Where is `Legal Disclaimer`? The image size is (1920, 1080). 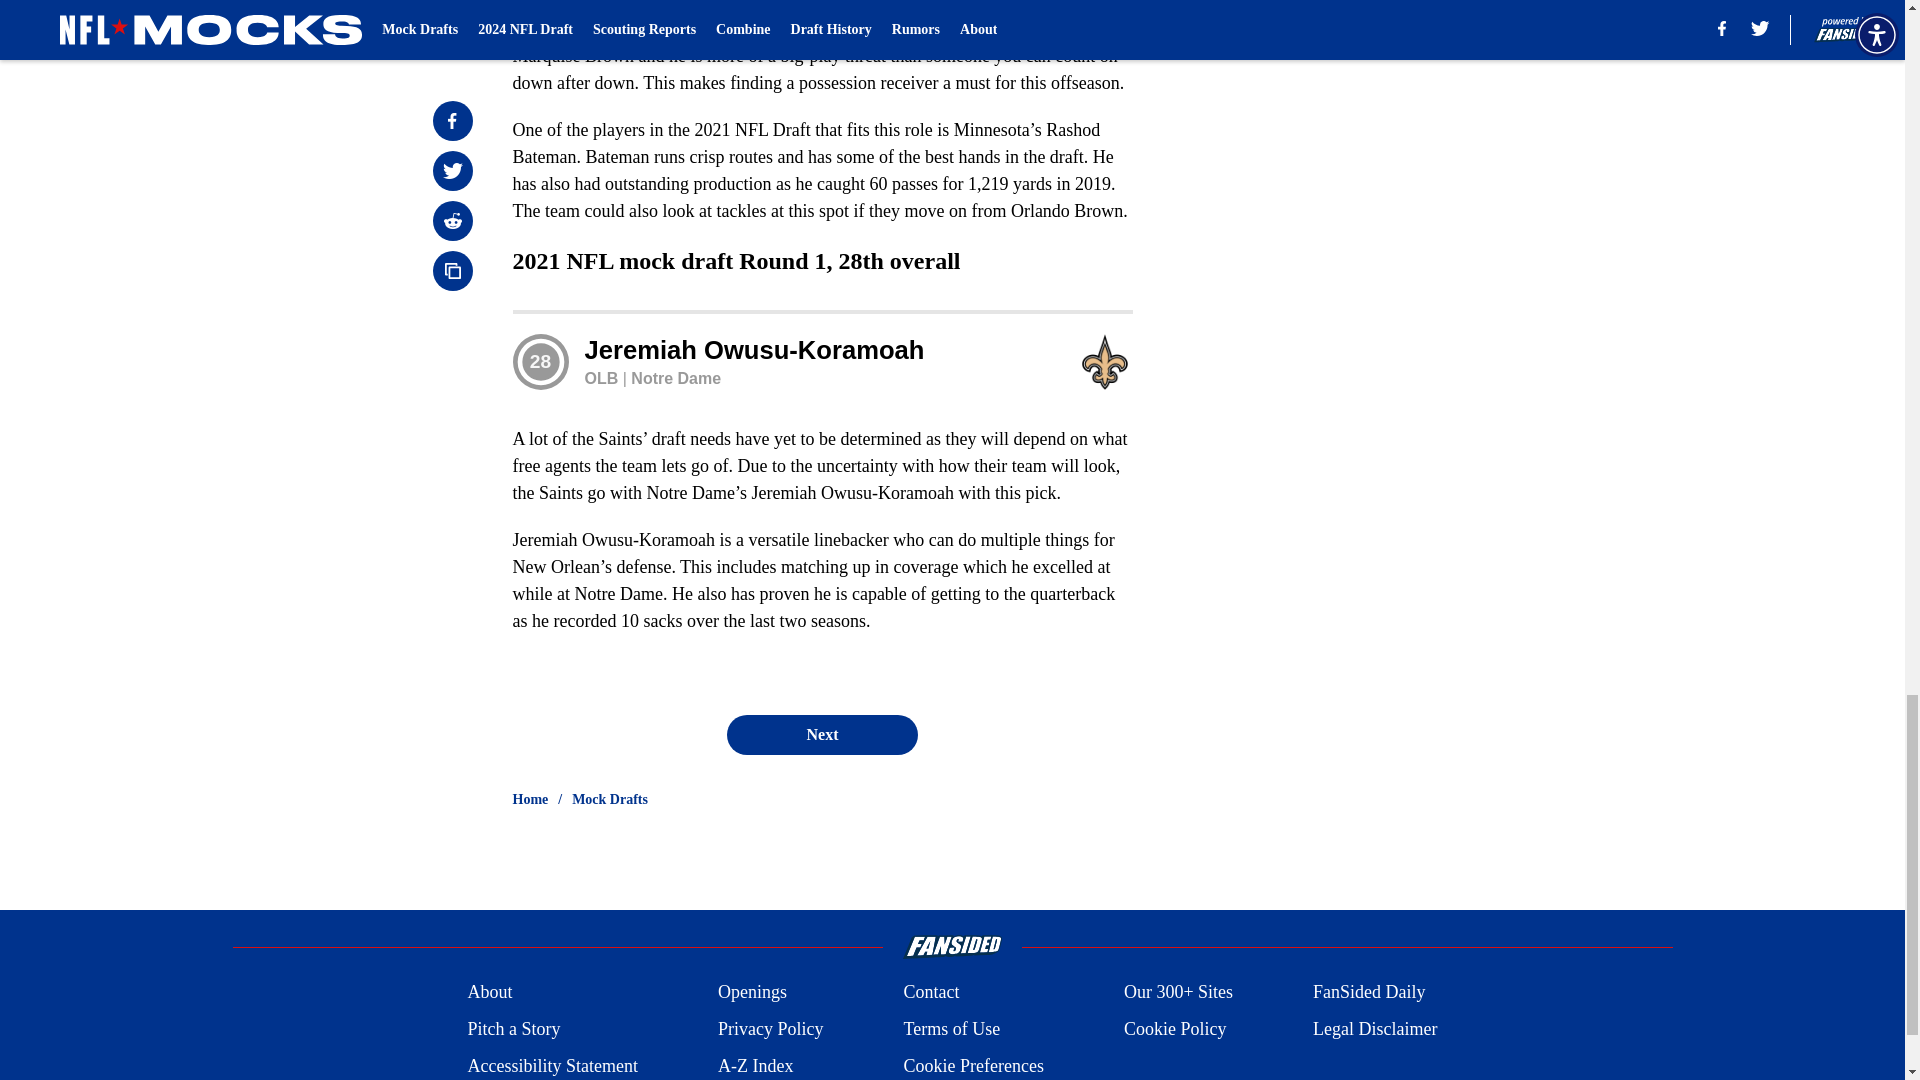 Legal Disclaimer is located at coordinates (1374, 1030).